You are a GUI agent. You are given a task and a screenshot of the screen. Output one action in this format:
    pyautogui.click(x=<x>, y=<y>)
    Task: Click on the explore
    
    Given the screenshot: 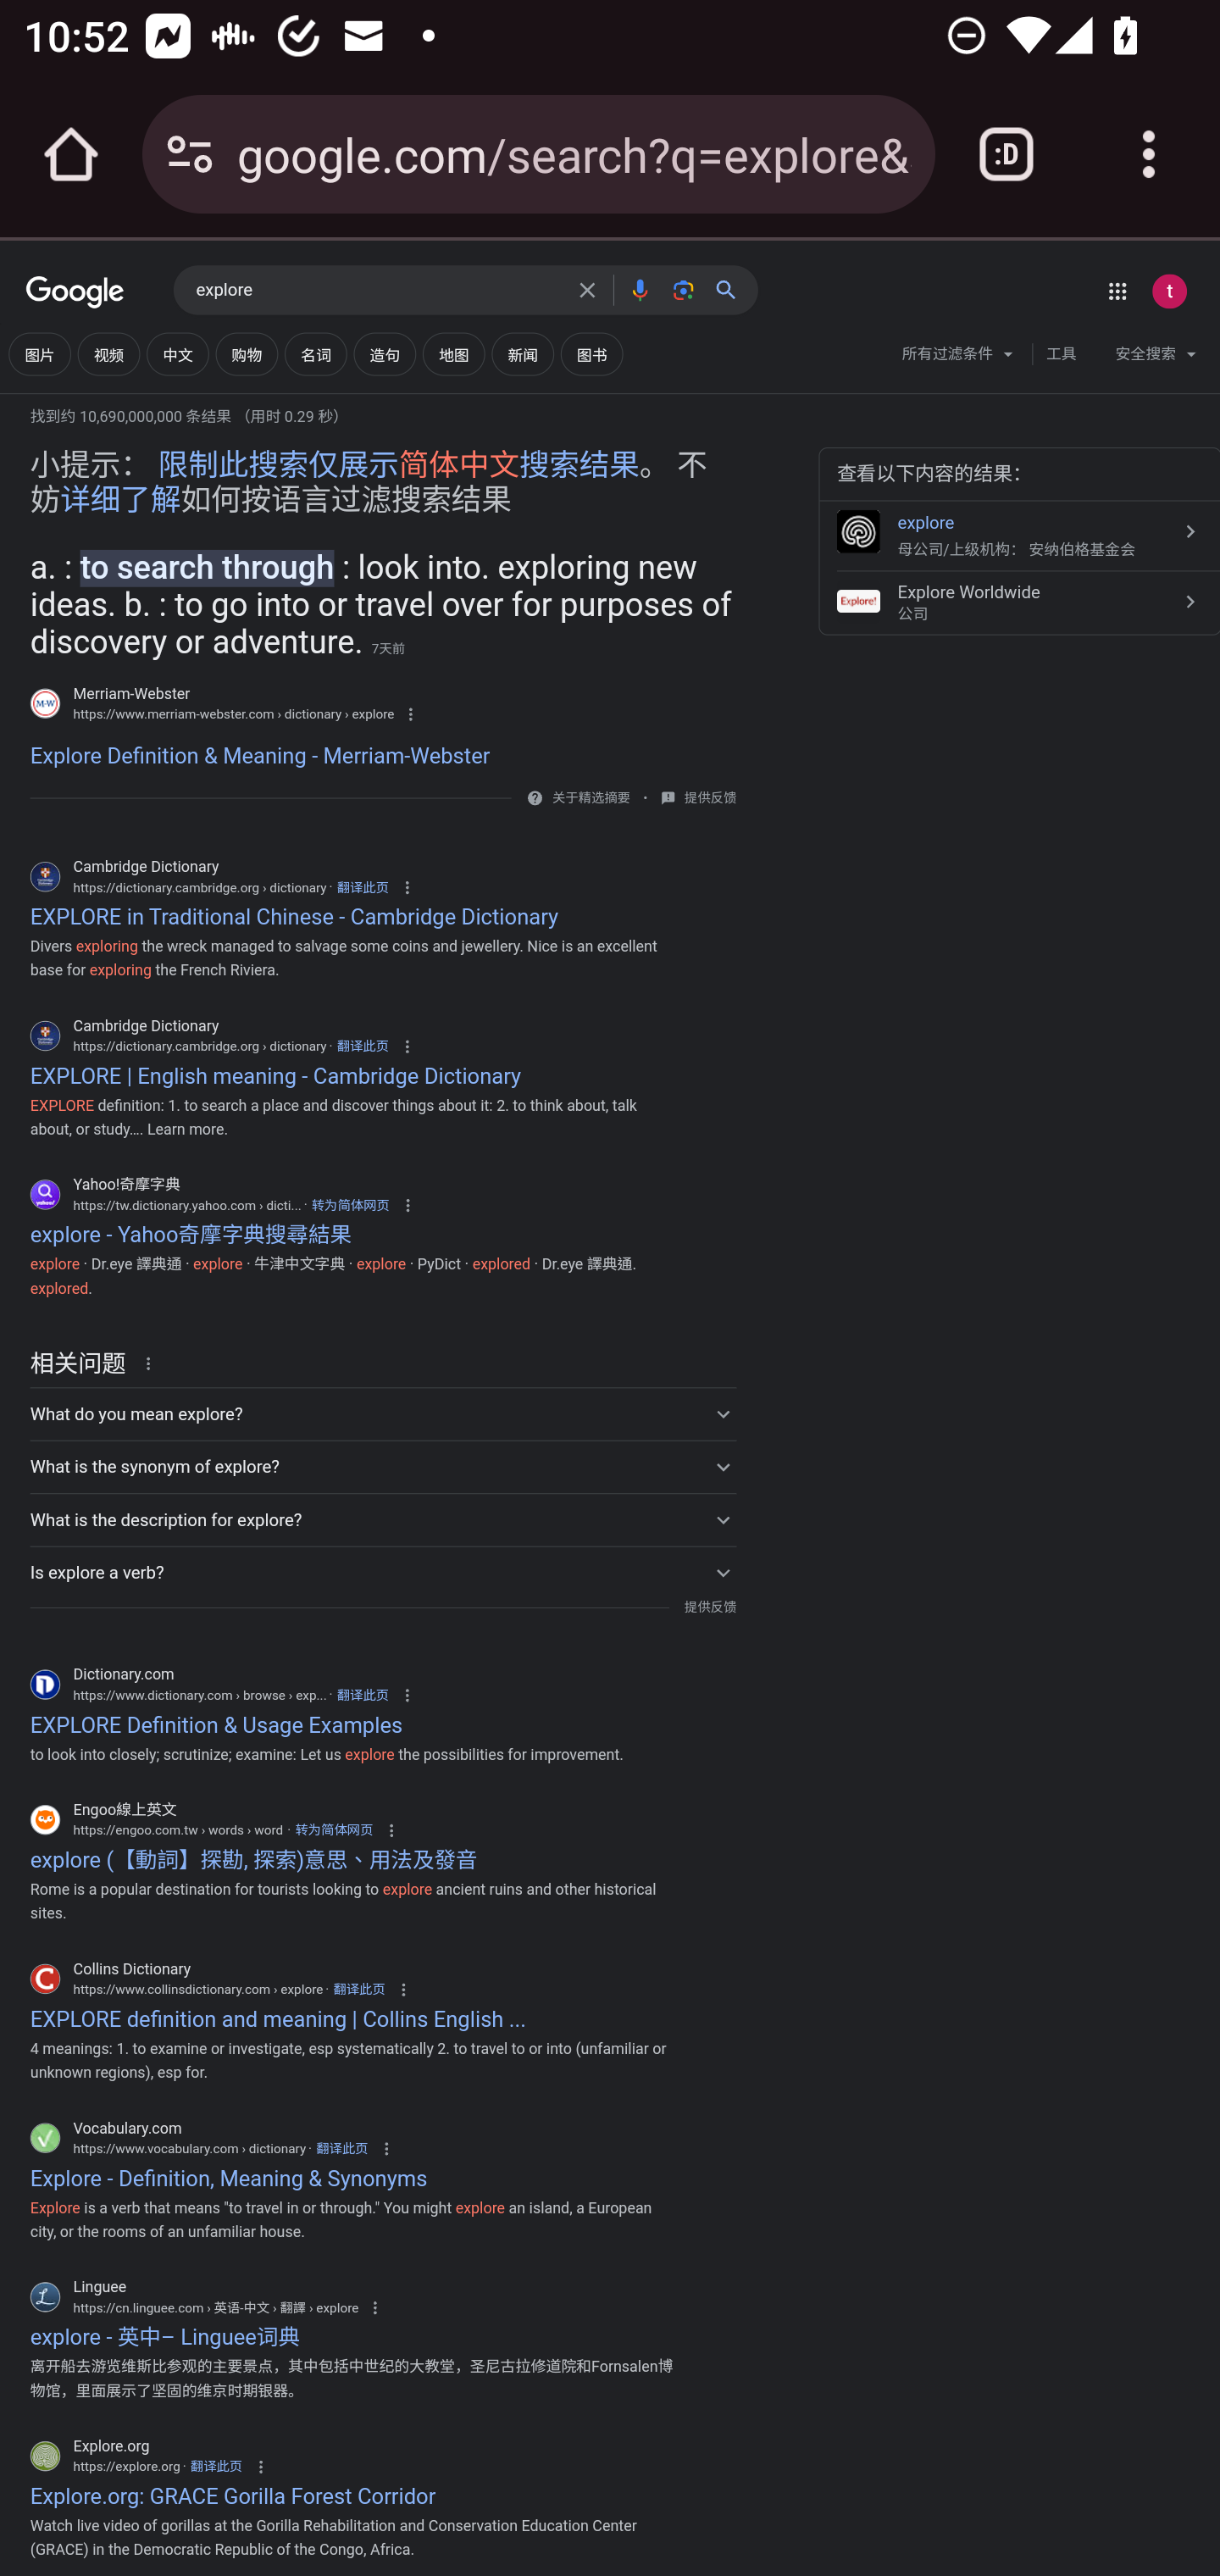 What is the action you would take?
    pyautogui.click(x=378, y=291)
    